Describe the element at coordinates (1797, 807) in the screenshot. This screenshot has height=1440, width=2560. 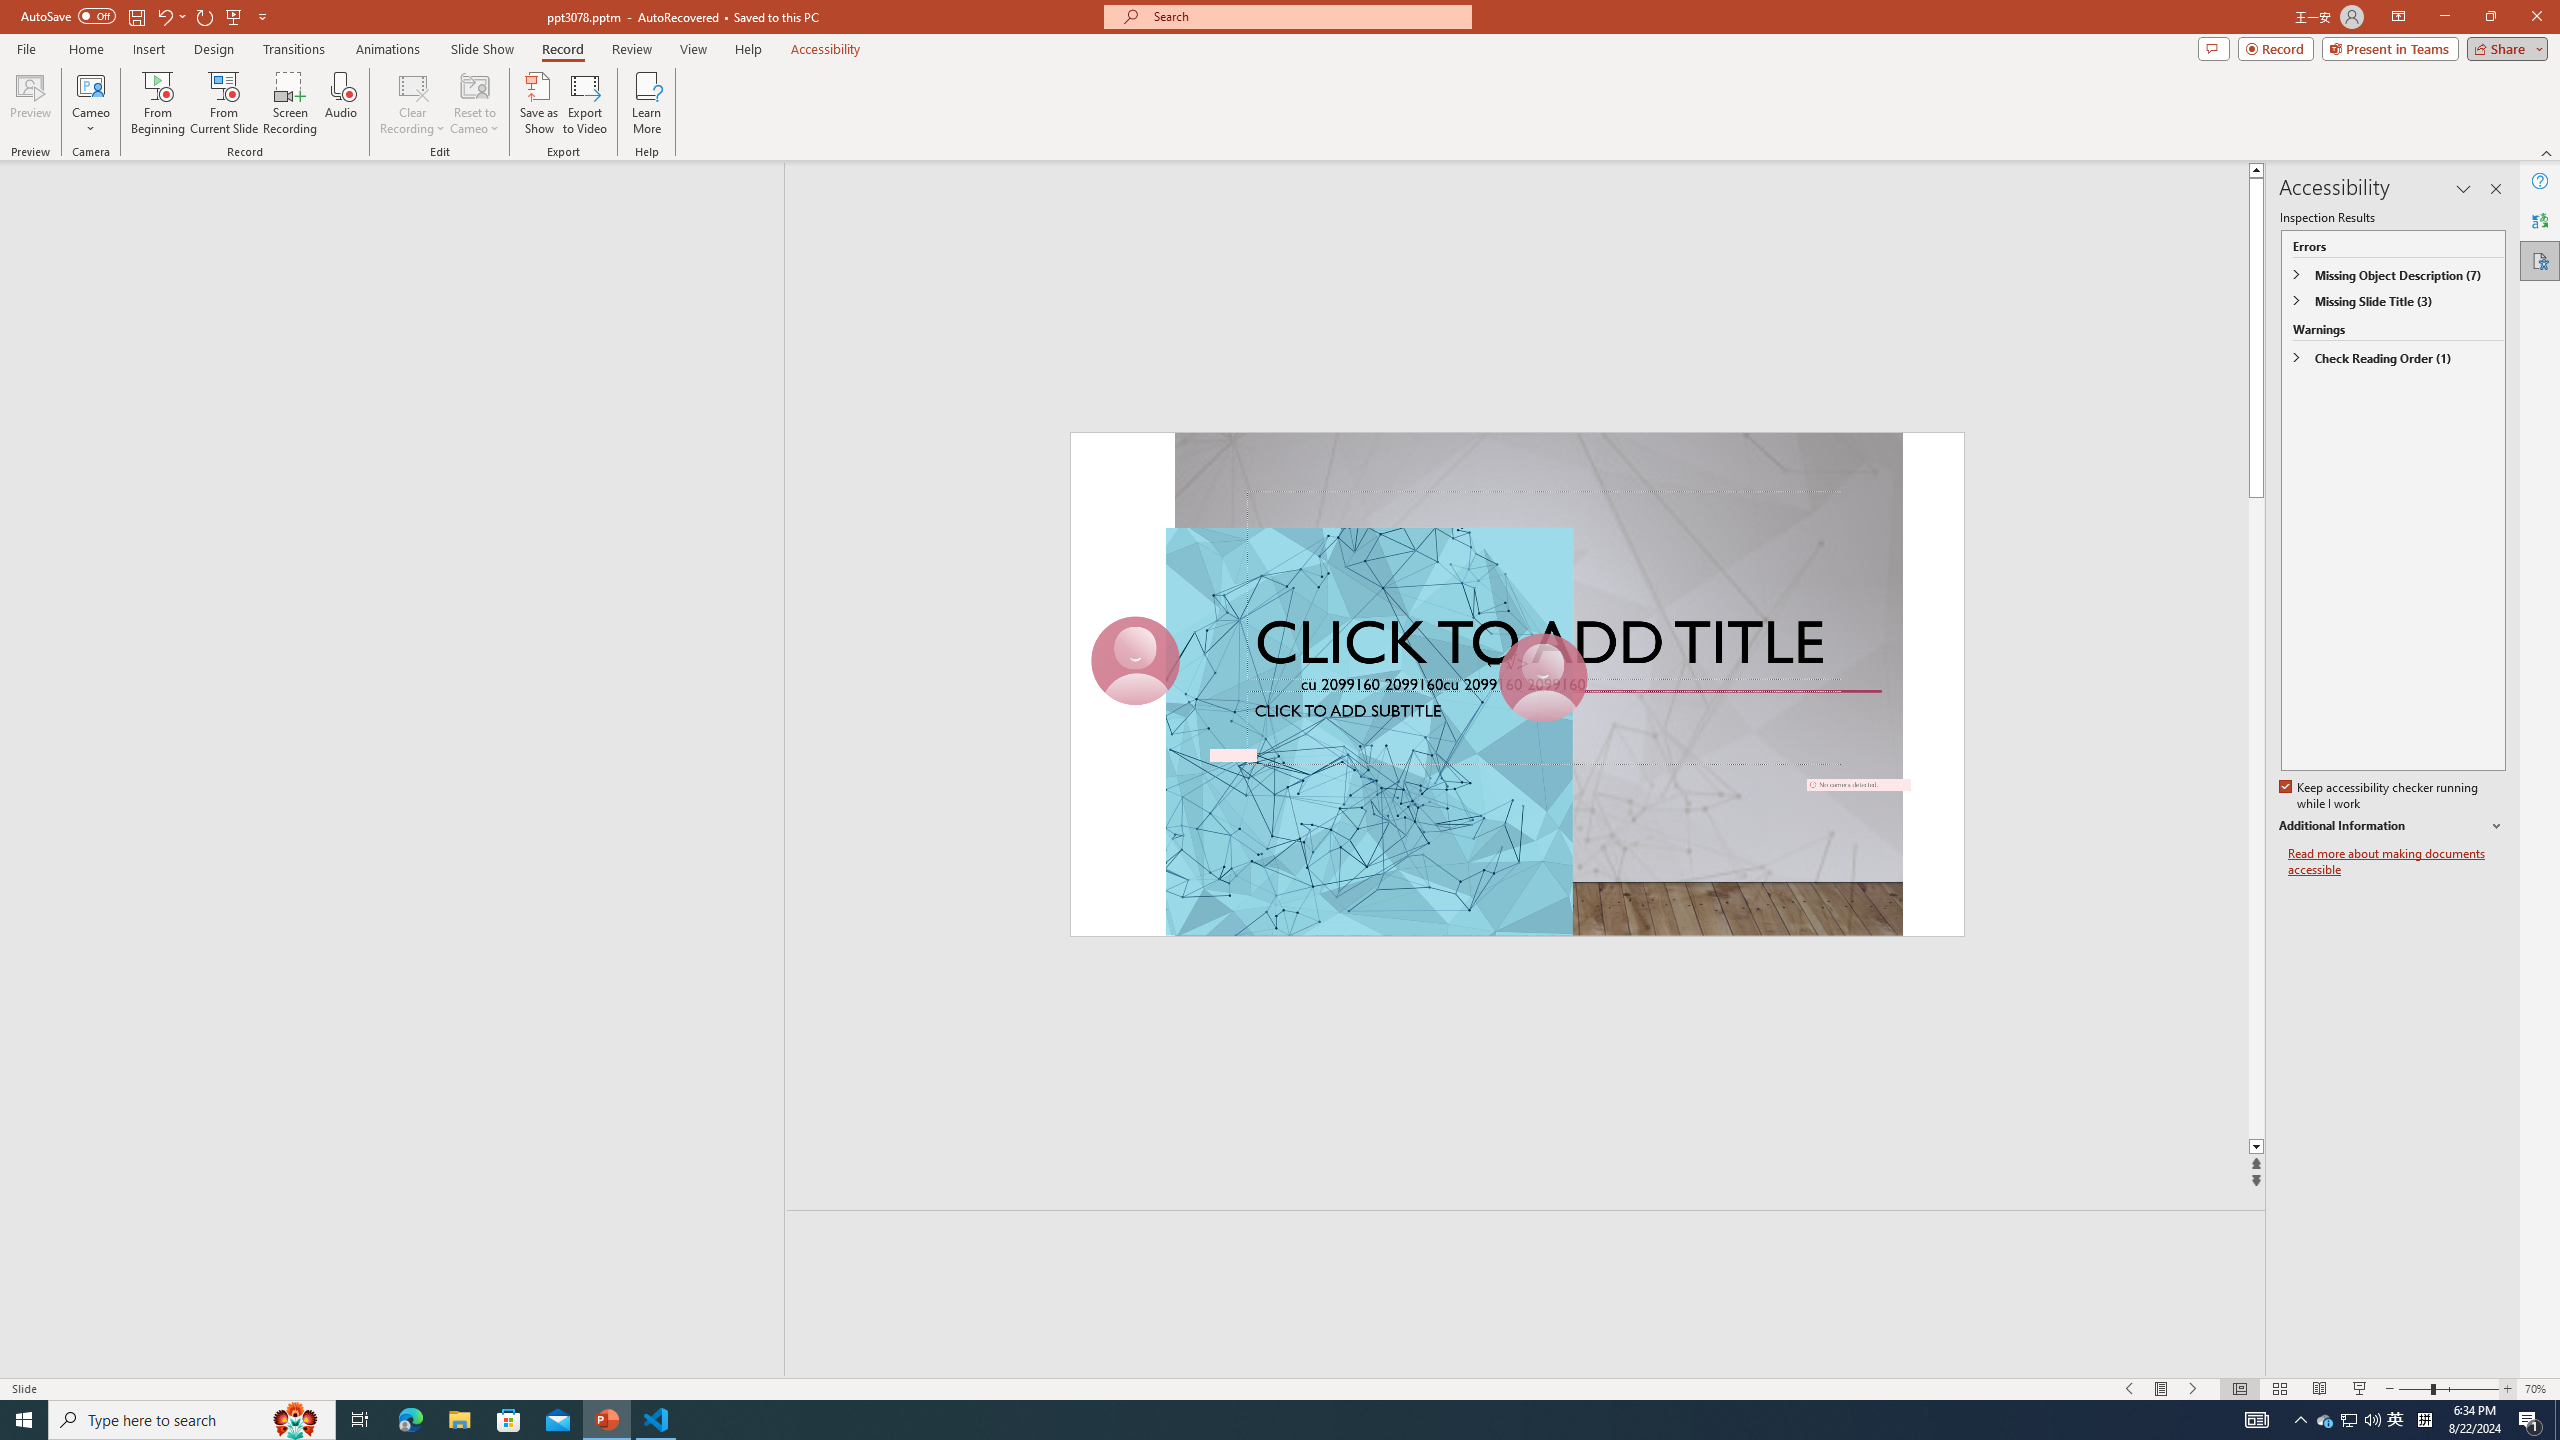
I see `TextBox 61` at that location.